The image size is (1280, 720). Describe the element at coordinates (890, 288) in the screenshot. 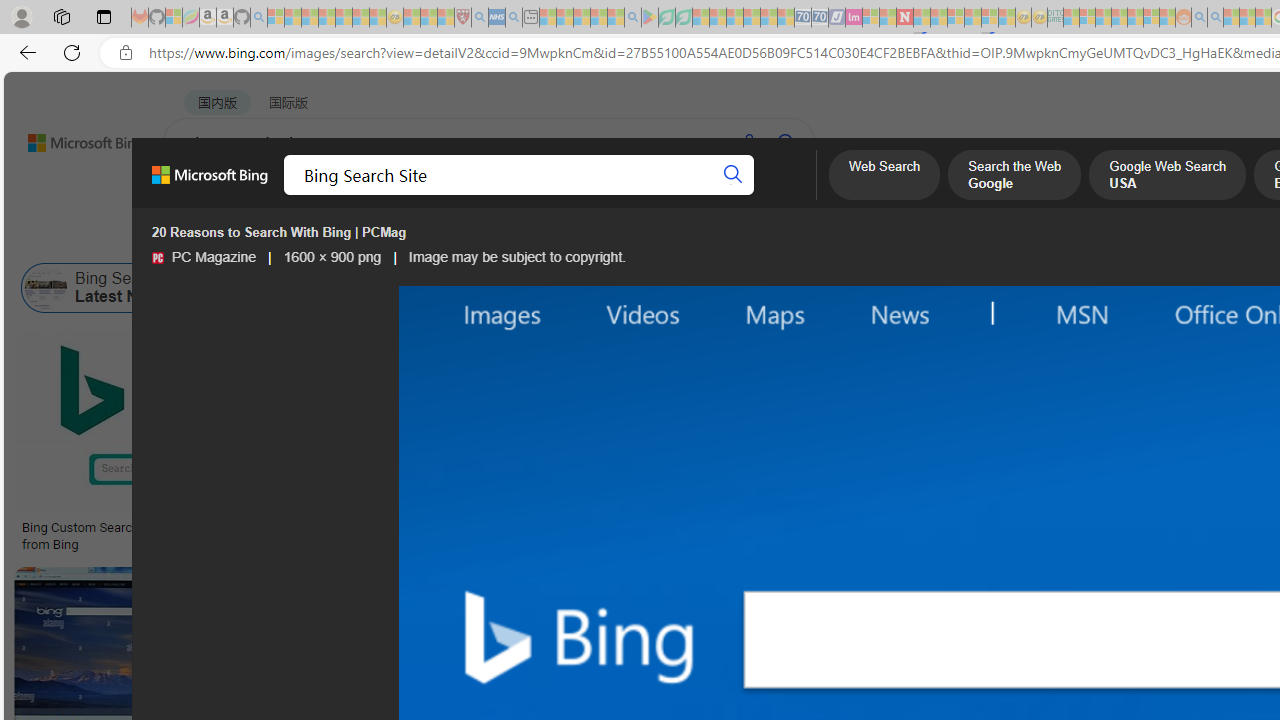

I see `Show Bing Search Engine` at that location.